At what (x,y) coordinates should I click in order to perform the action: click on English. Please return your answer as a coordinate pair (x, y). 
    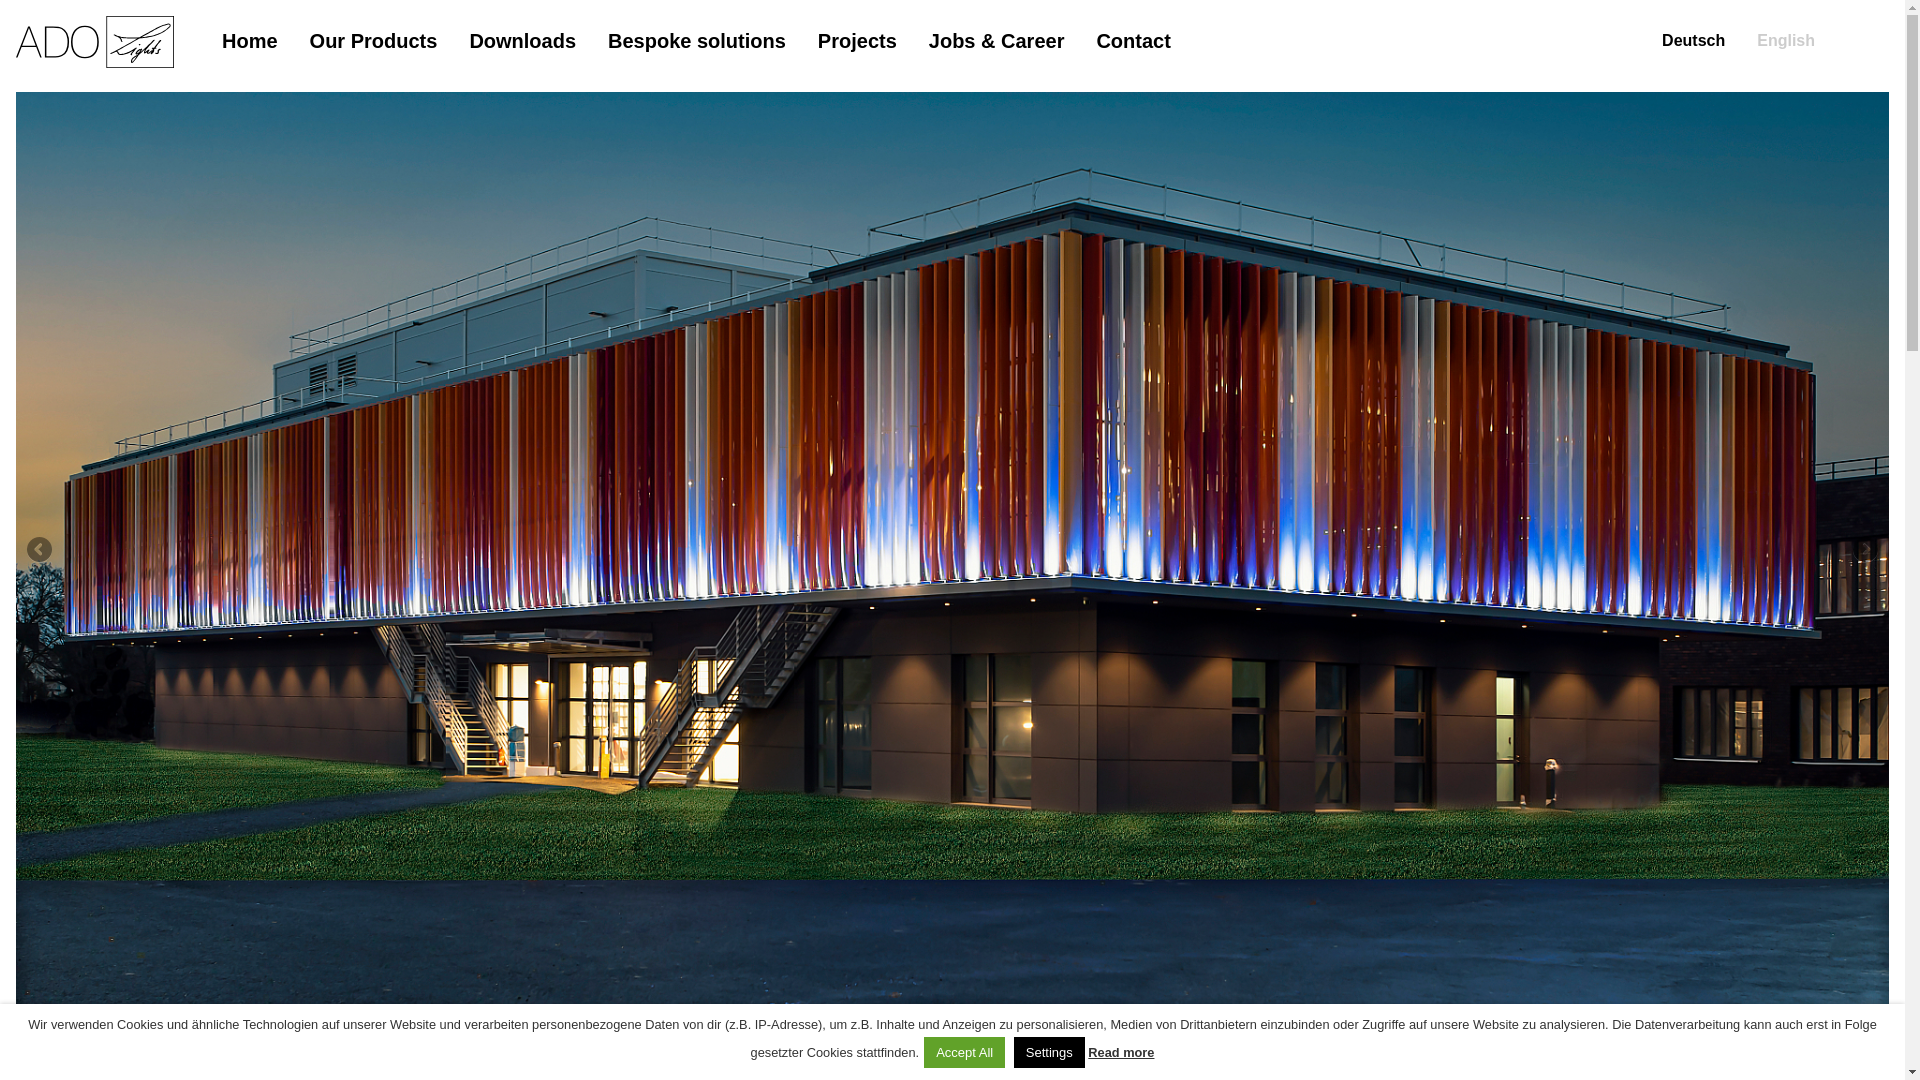
    Looking at the image, I should click on (1785, 40).